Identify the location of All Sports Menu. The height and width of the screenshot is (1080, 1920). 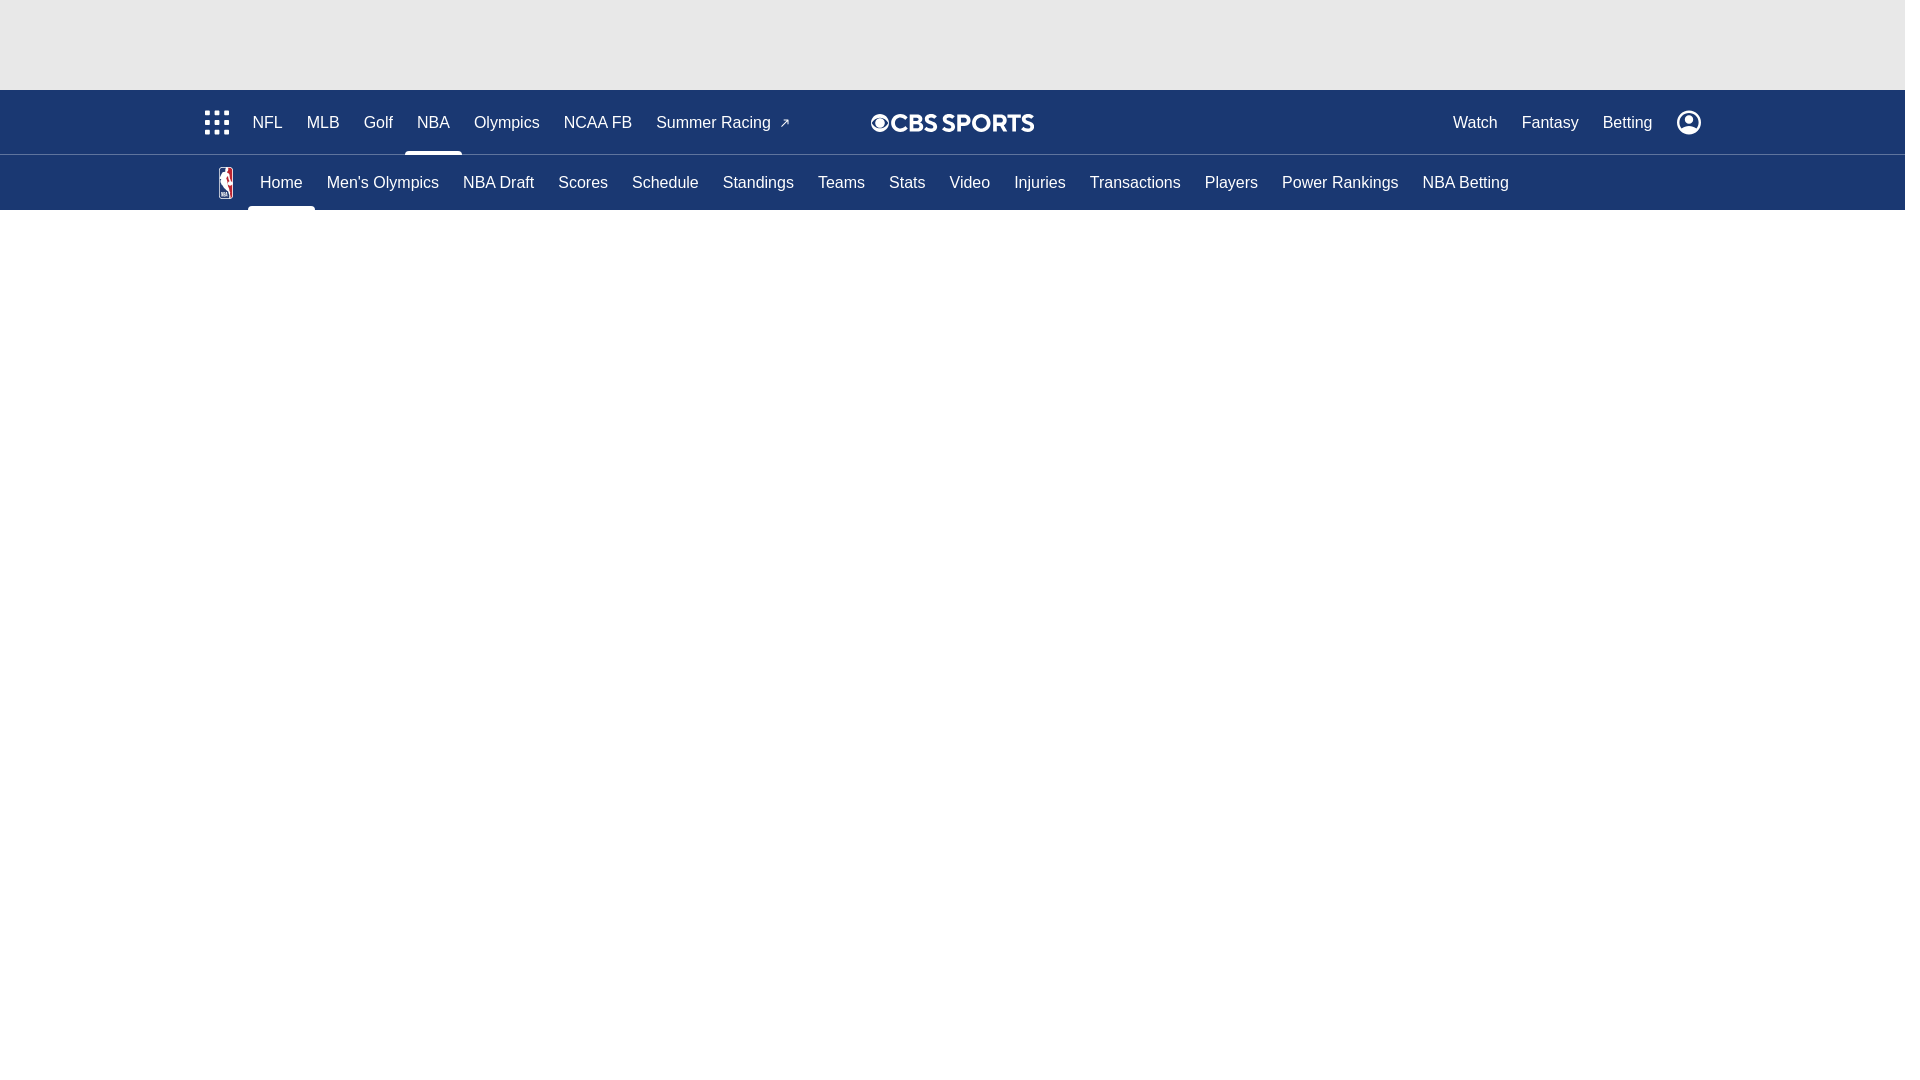
(216, 122).